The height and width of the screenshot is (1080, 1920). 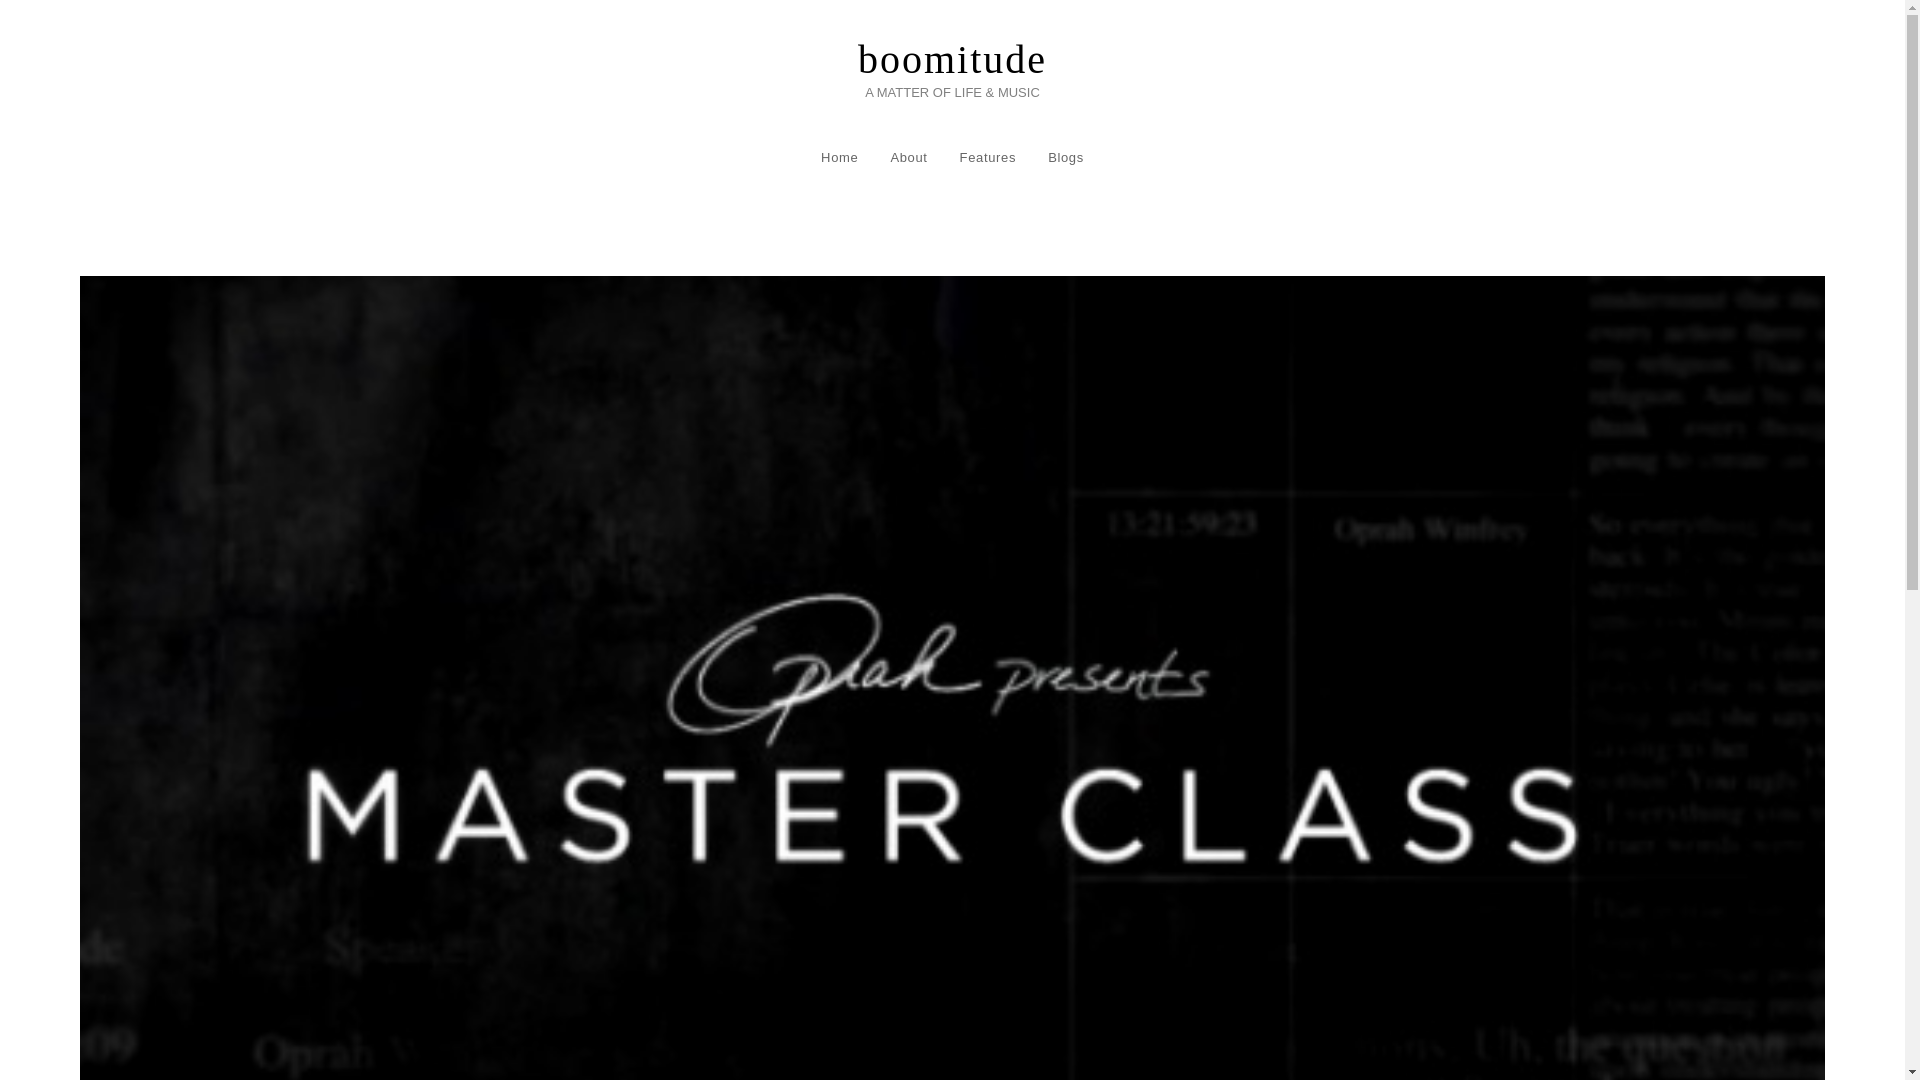 What do you see at coordinates (1066, 158) in the screenshot?
I see `Blogs` at bounding box center [1066, 158].